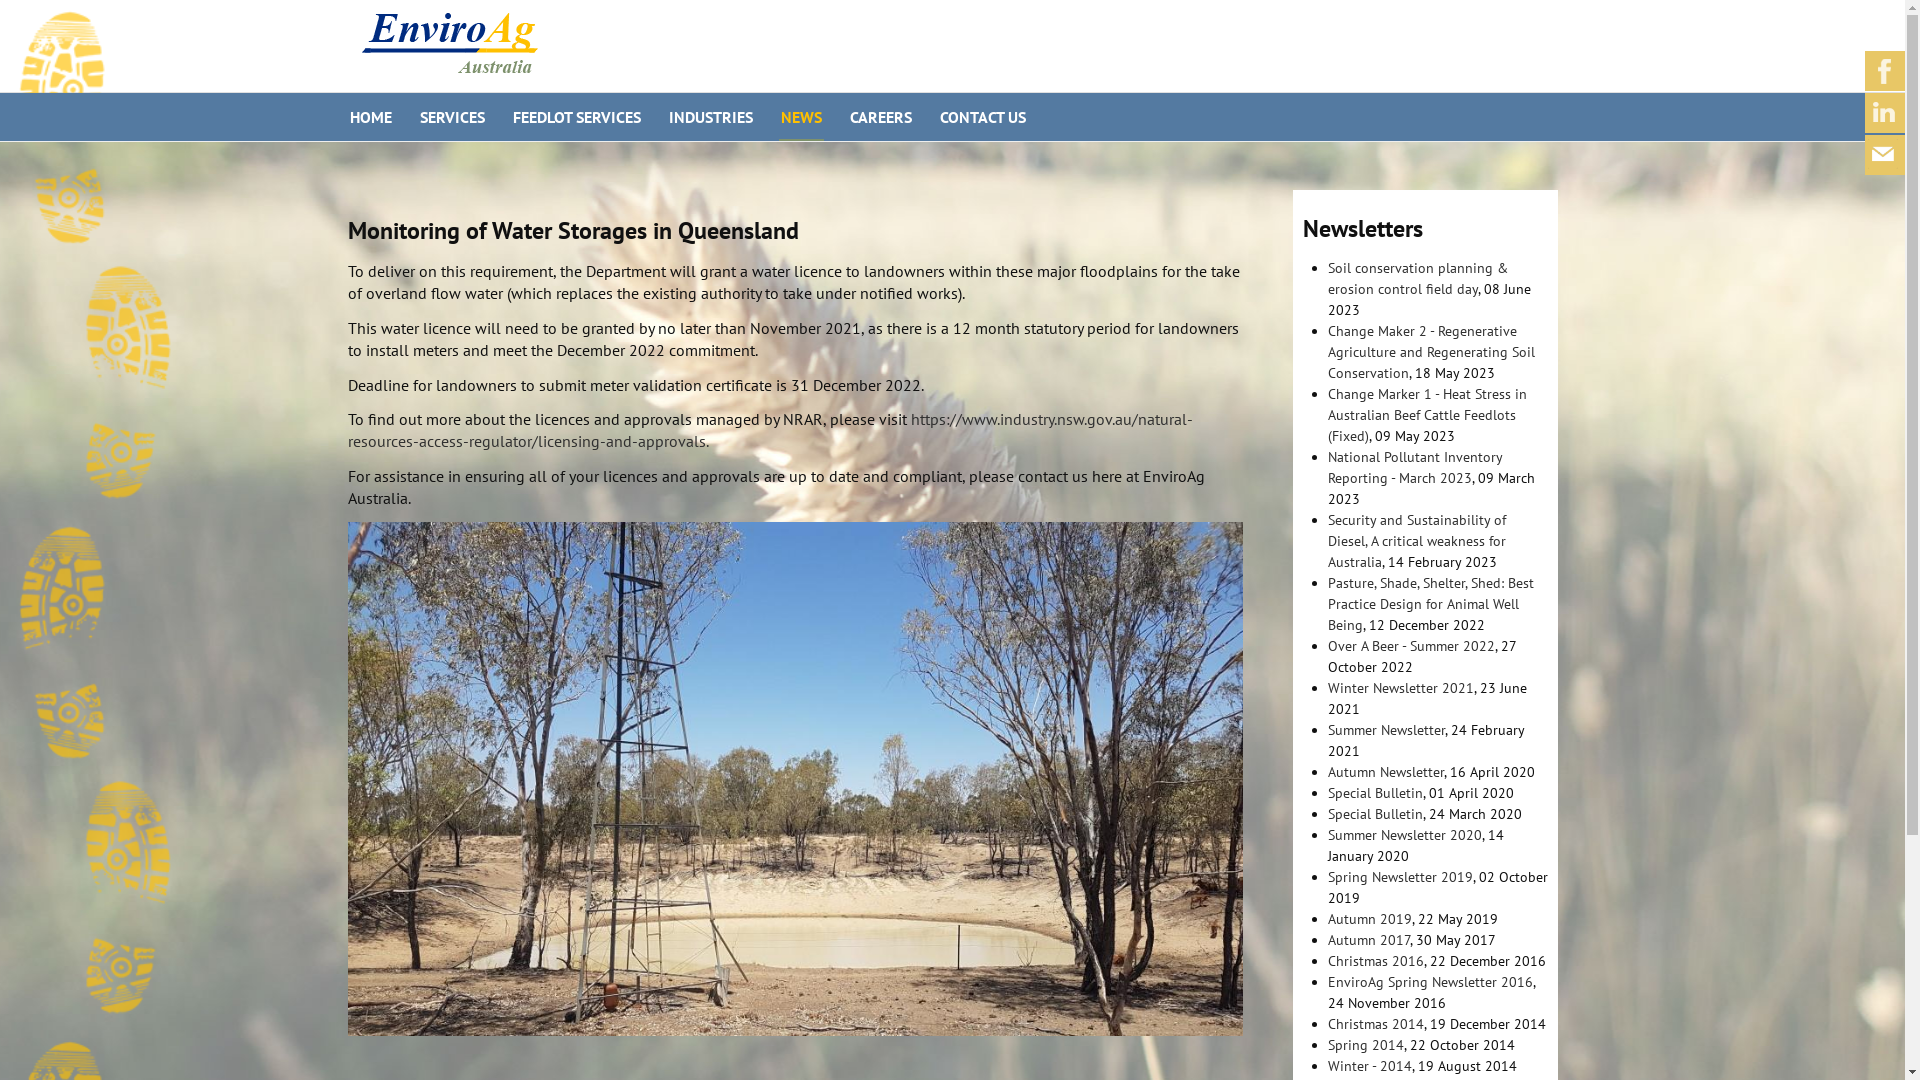 This screenshot has height=1080, width=1920. What do you see at coordinates (371, 117) in the screenshot?
I see `HOME` at bounding box center [371, 117].